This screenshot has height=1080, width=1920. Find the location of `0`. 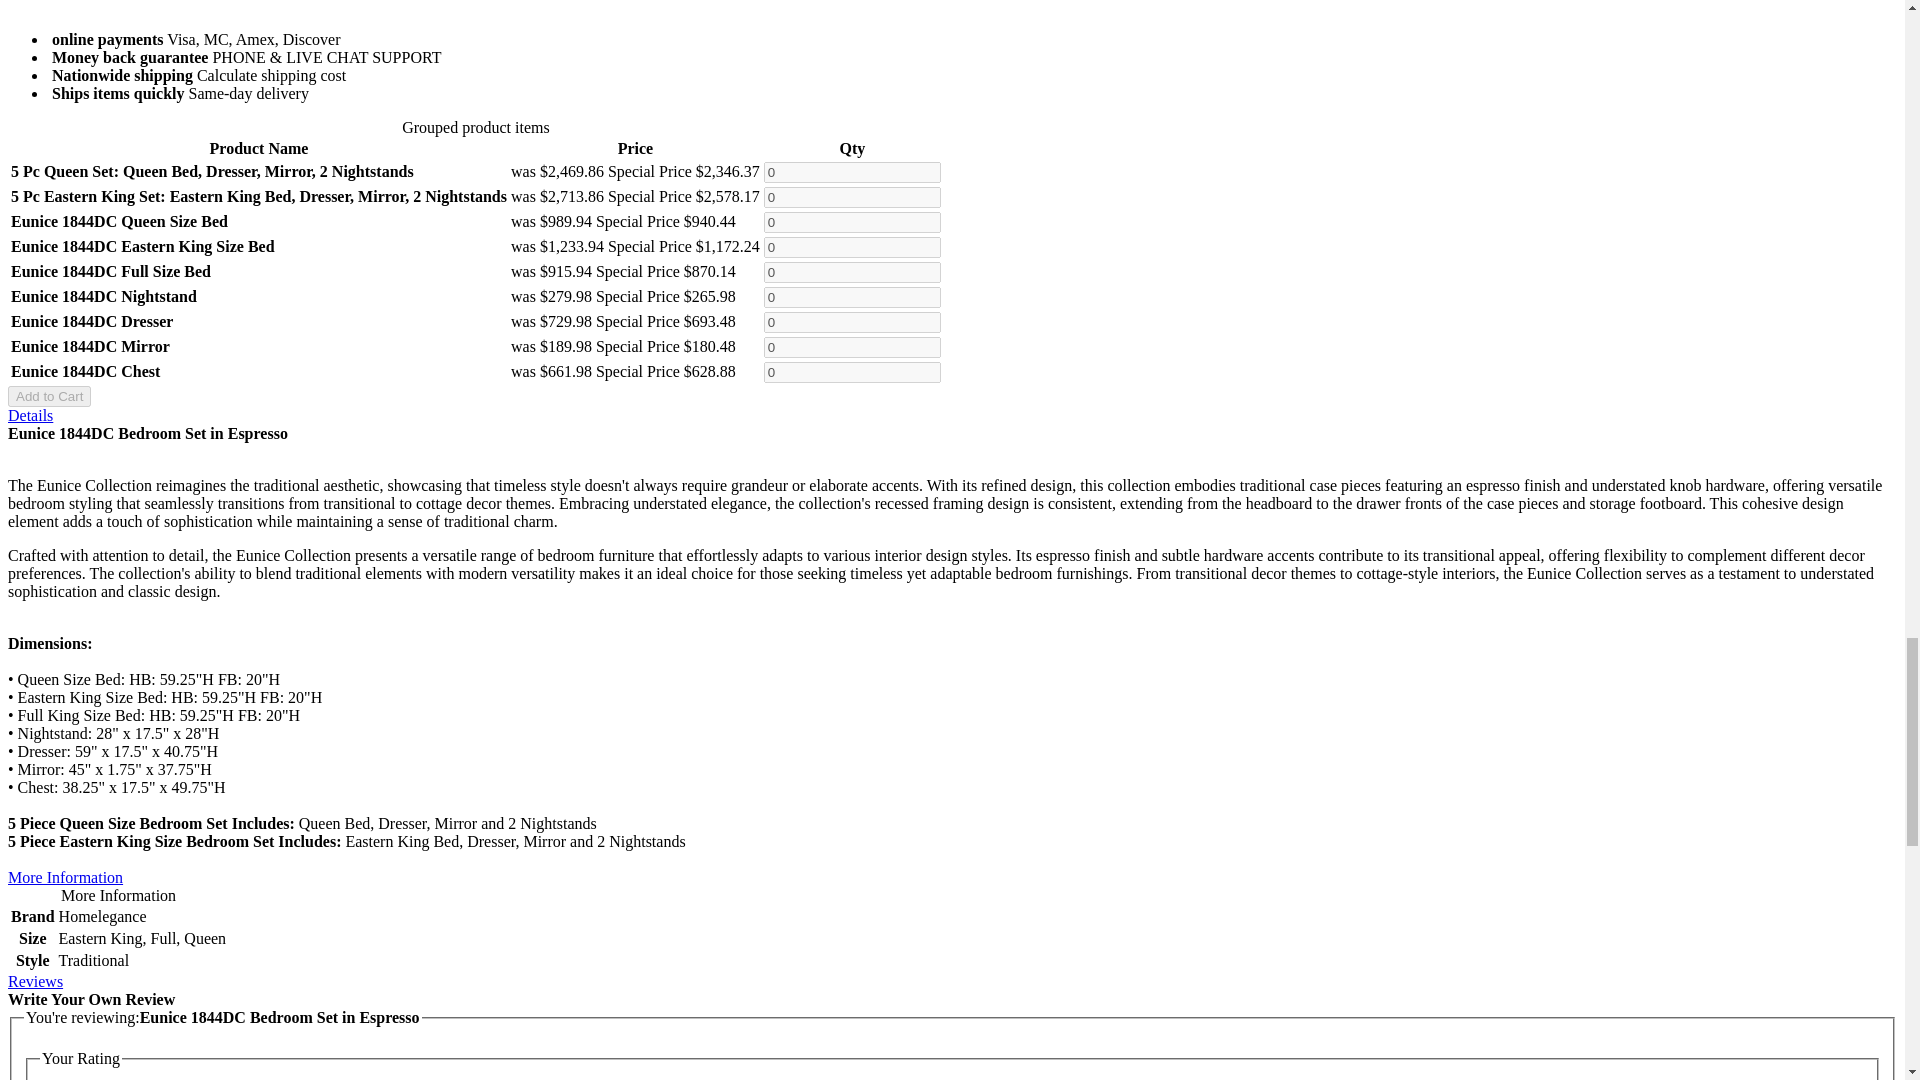

0 is located at coordinates (852, 197).